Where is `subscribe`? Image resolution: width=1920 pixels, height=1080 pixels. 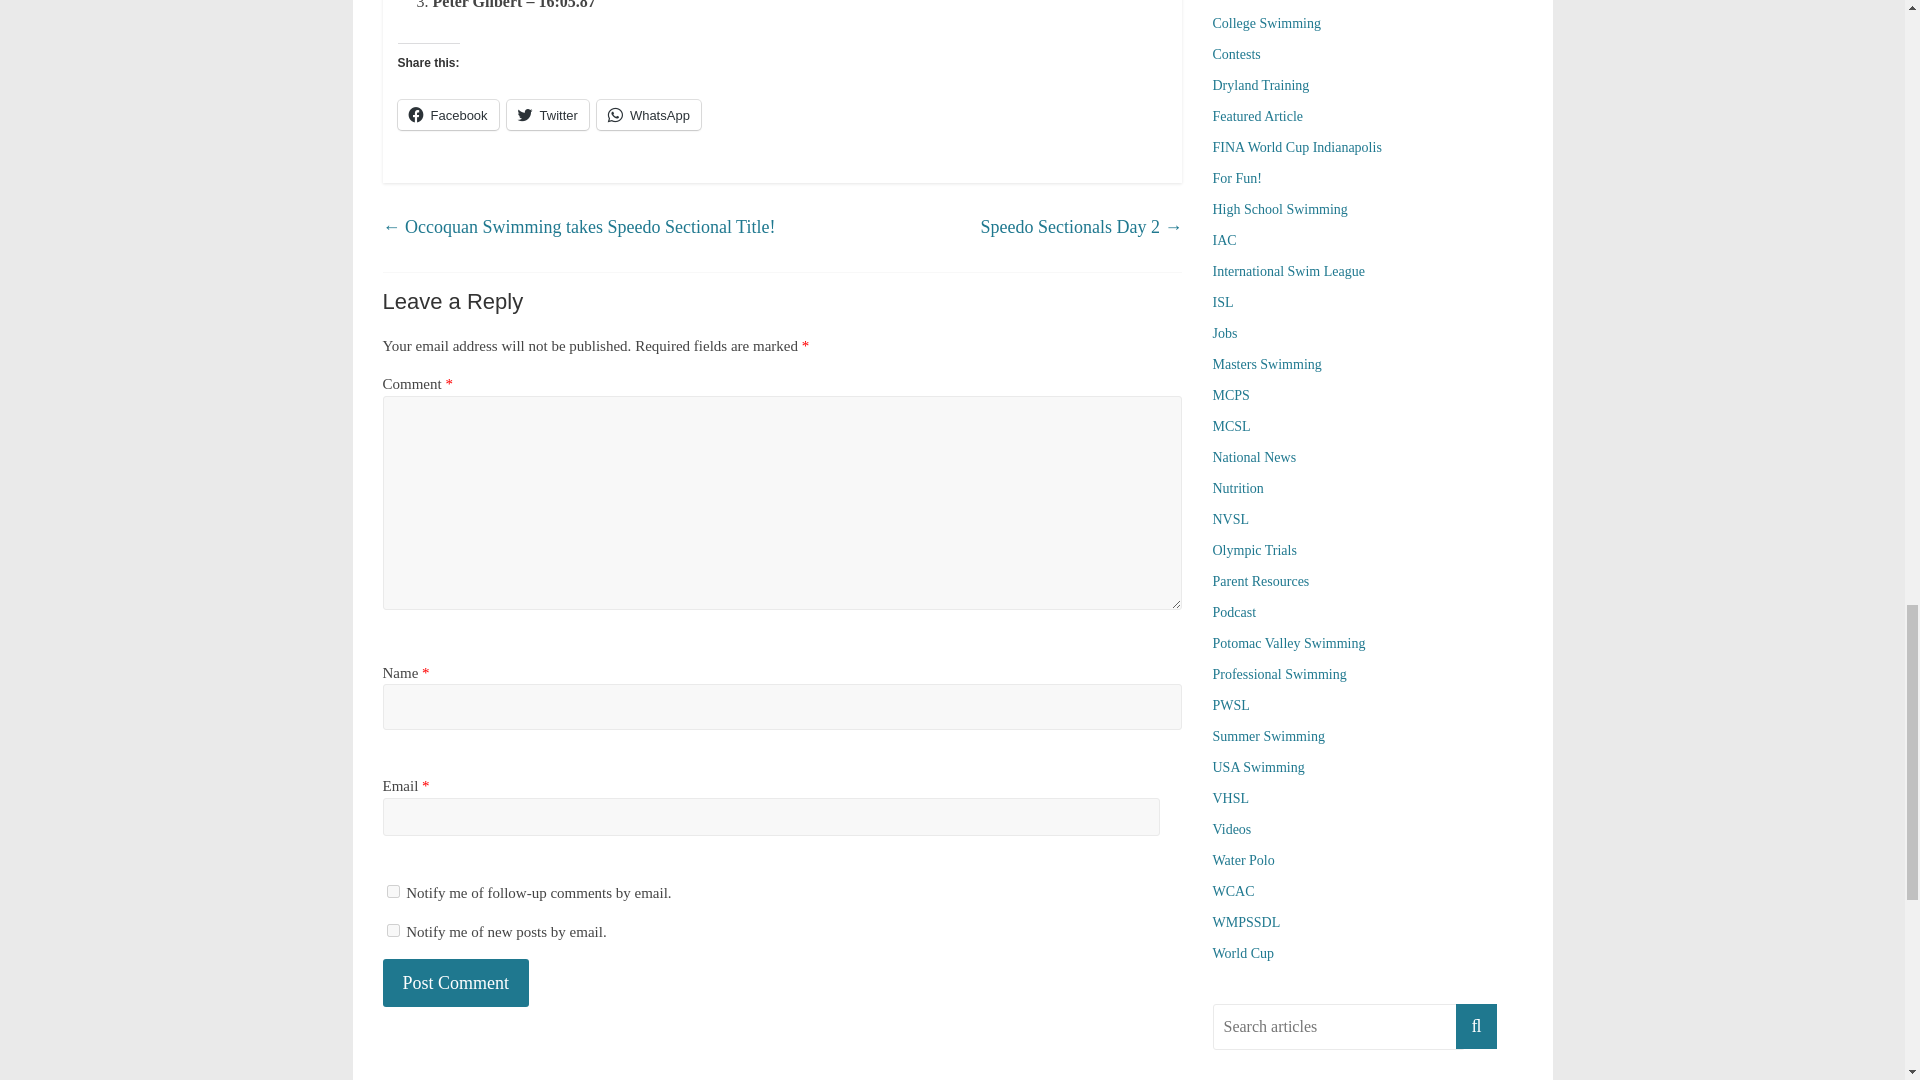 subscribe is located at coordinates (392, 930).